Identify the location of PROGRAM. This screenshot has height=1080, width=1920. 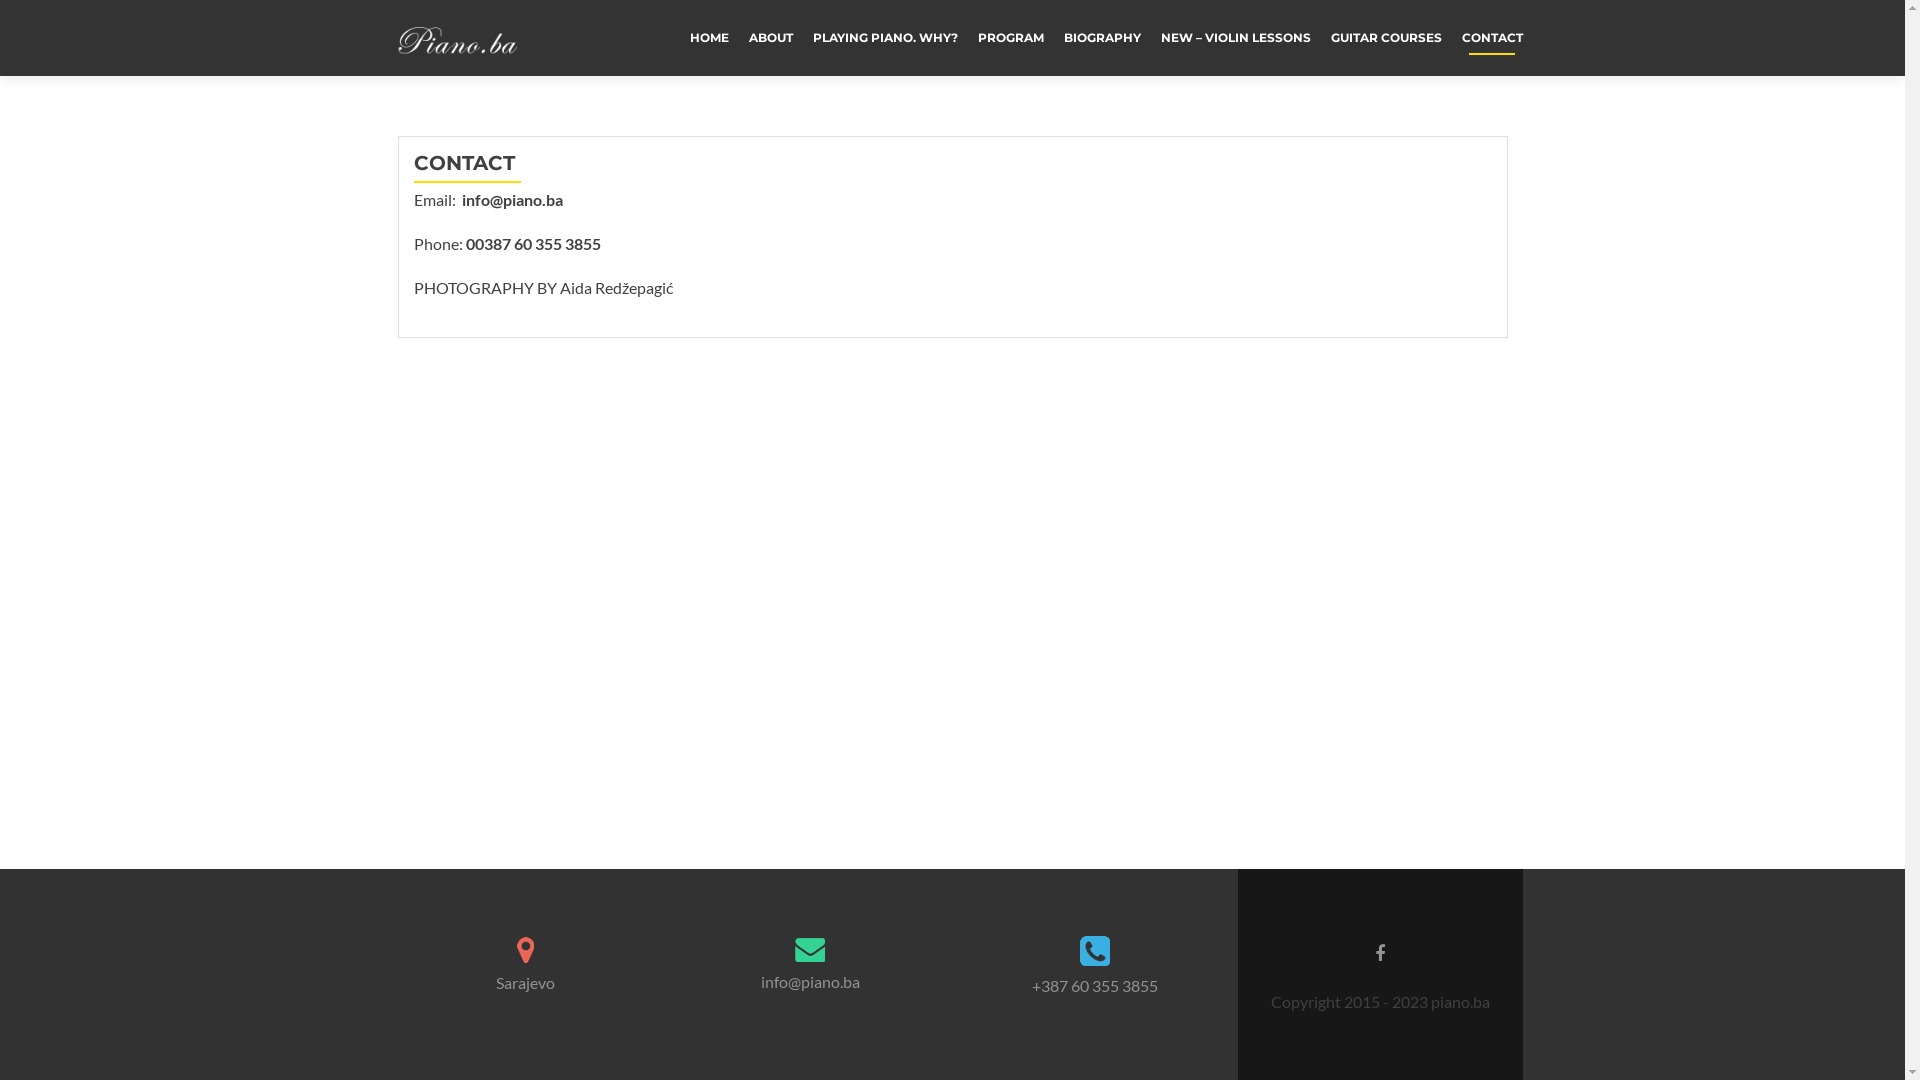
(1011, 38).